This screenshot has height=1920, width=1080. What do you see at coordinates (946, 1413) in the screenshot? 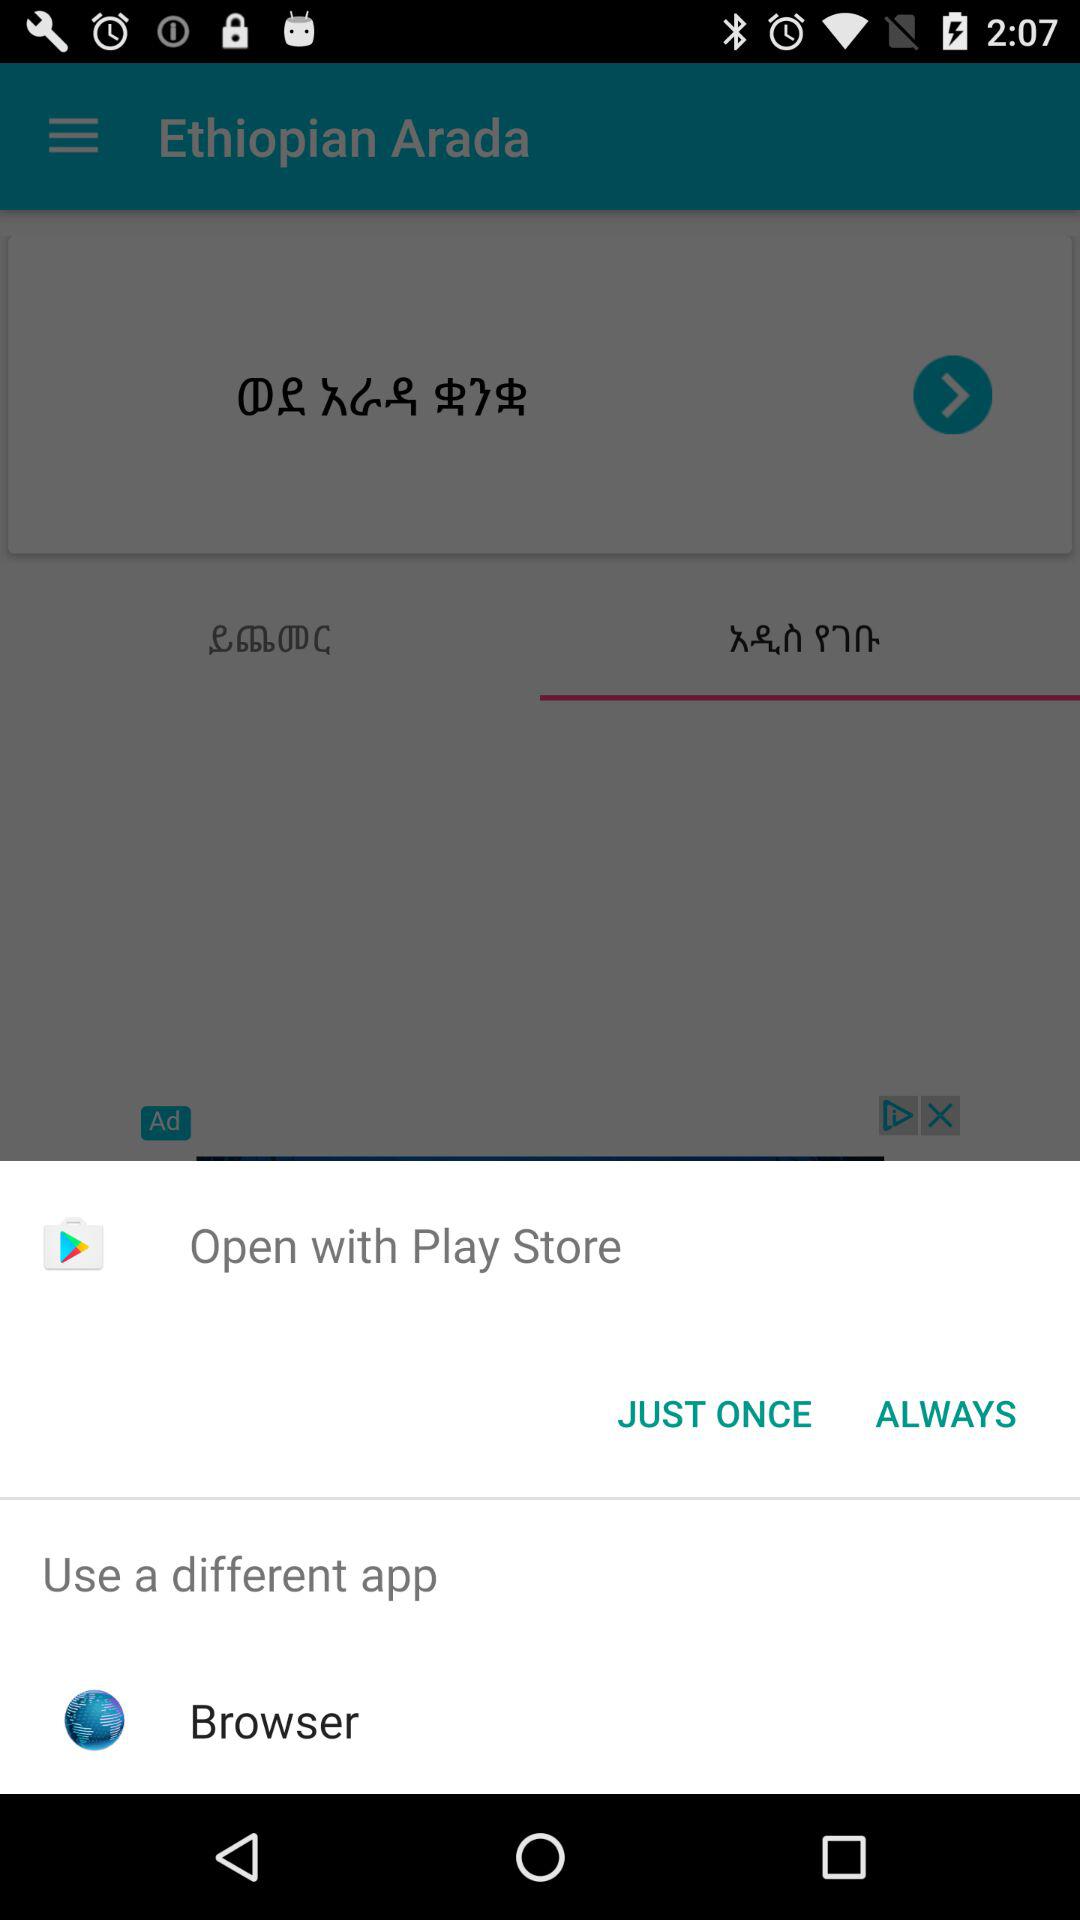
I see `choose always item` at bounding box center [946, 1413].